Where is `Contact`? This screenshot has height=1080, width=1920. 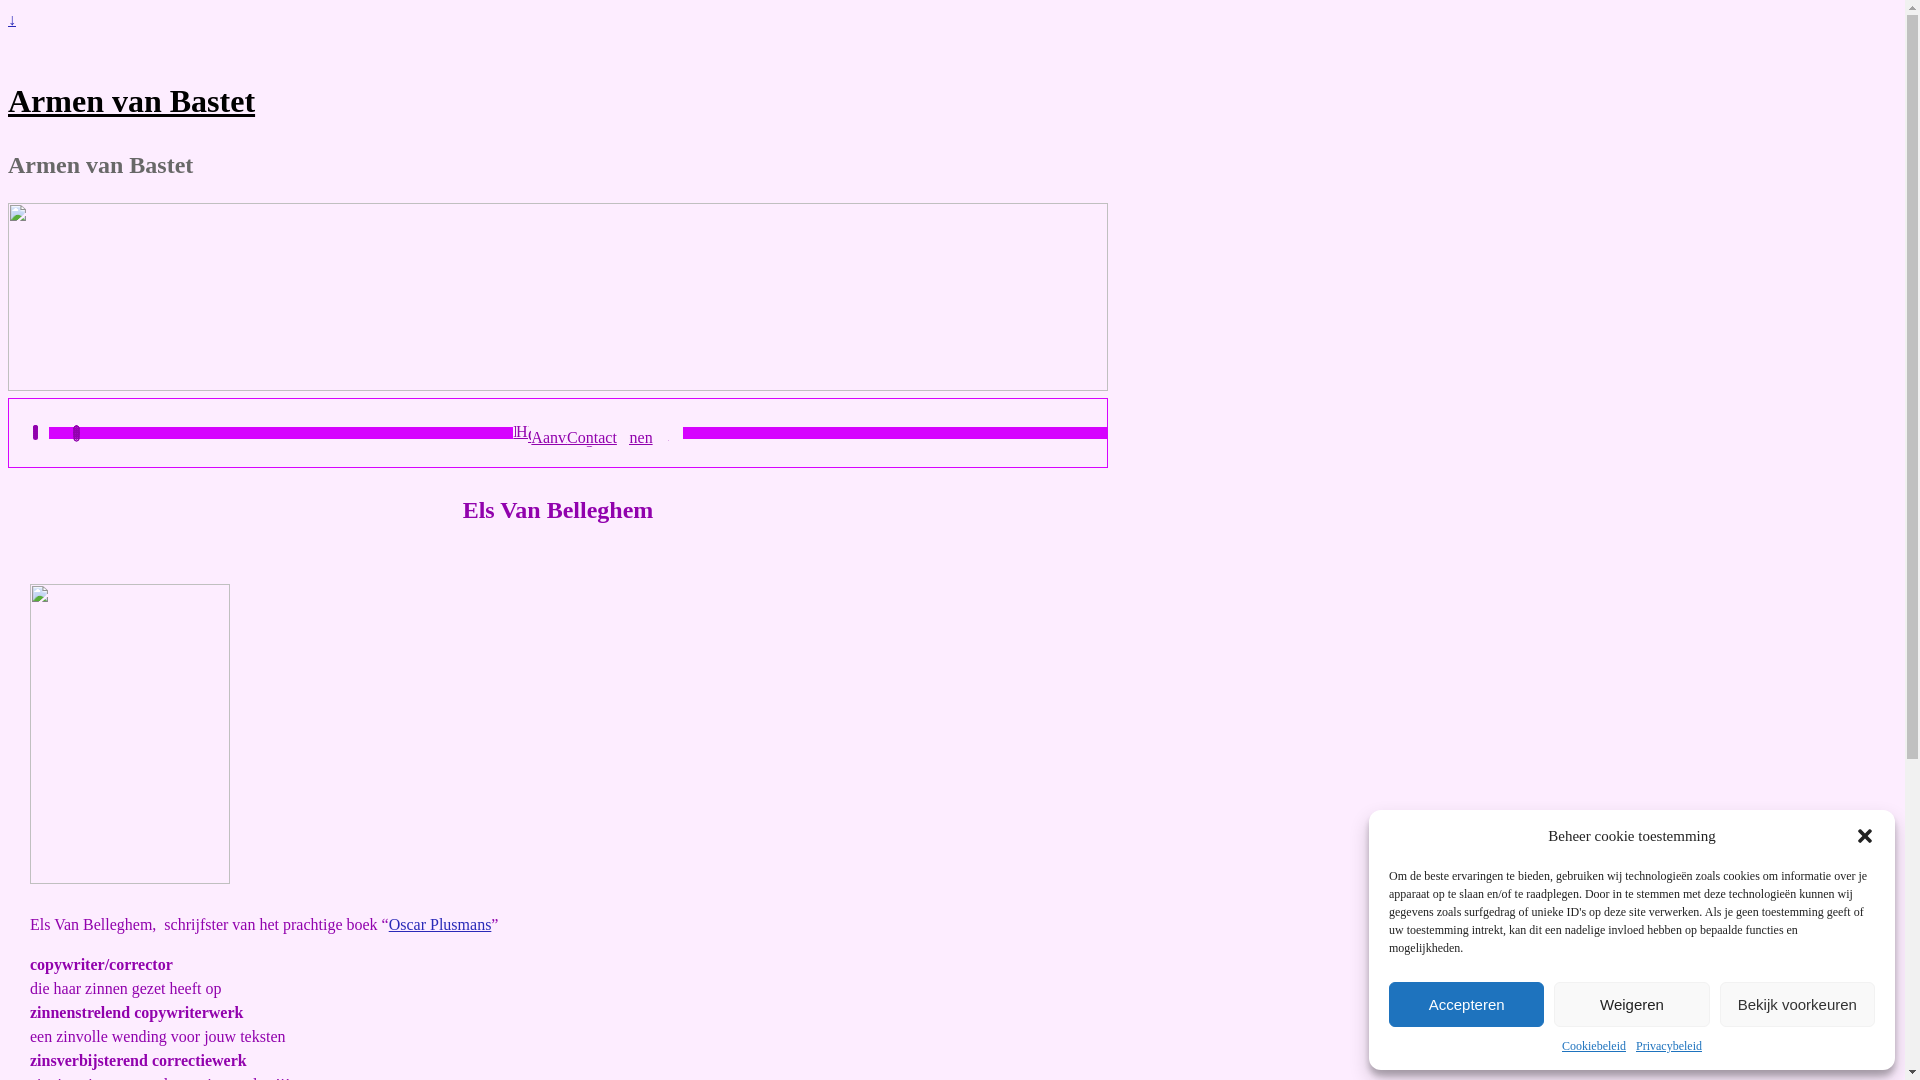 Contact is located at coordinates (598, 438).